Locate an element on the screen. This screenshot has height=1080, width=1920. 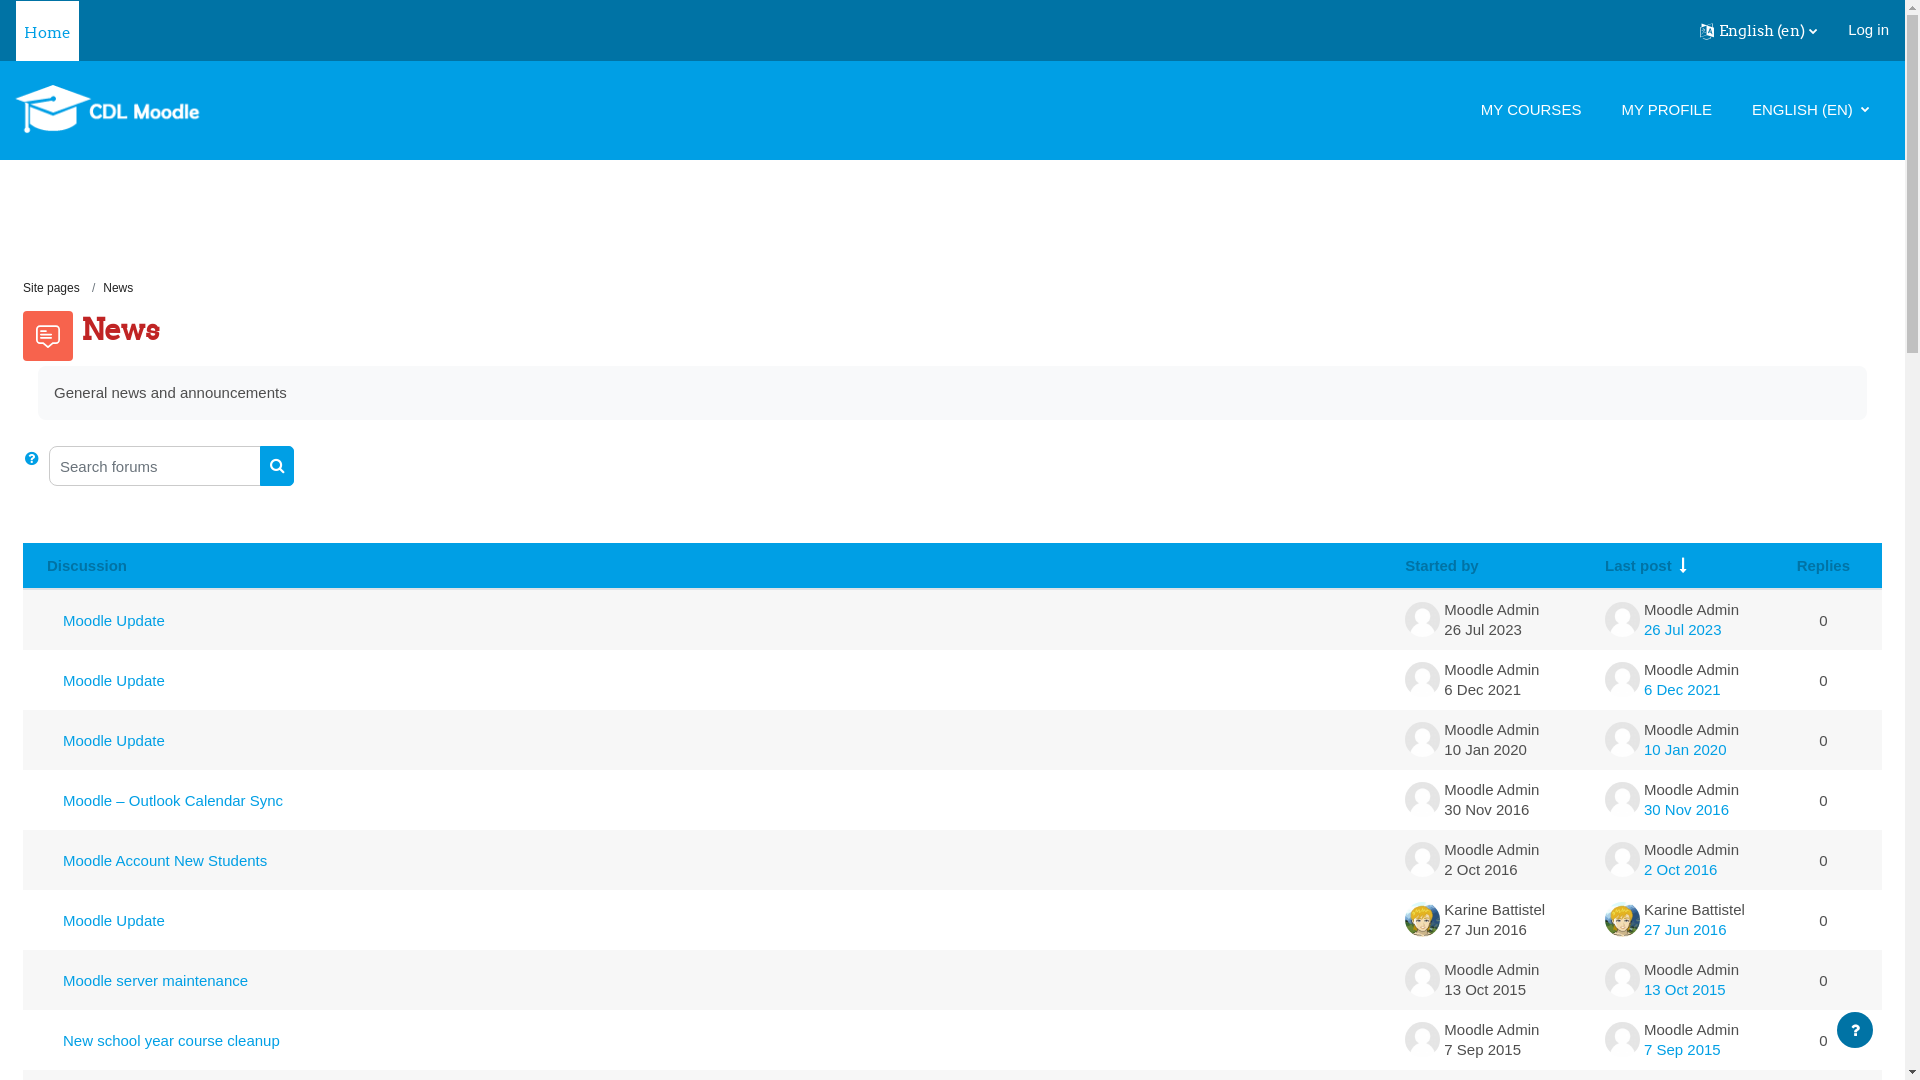
Started by is located at coordinates (1442, 566).